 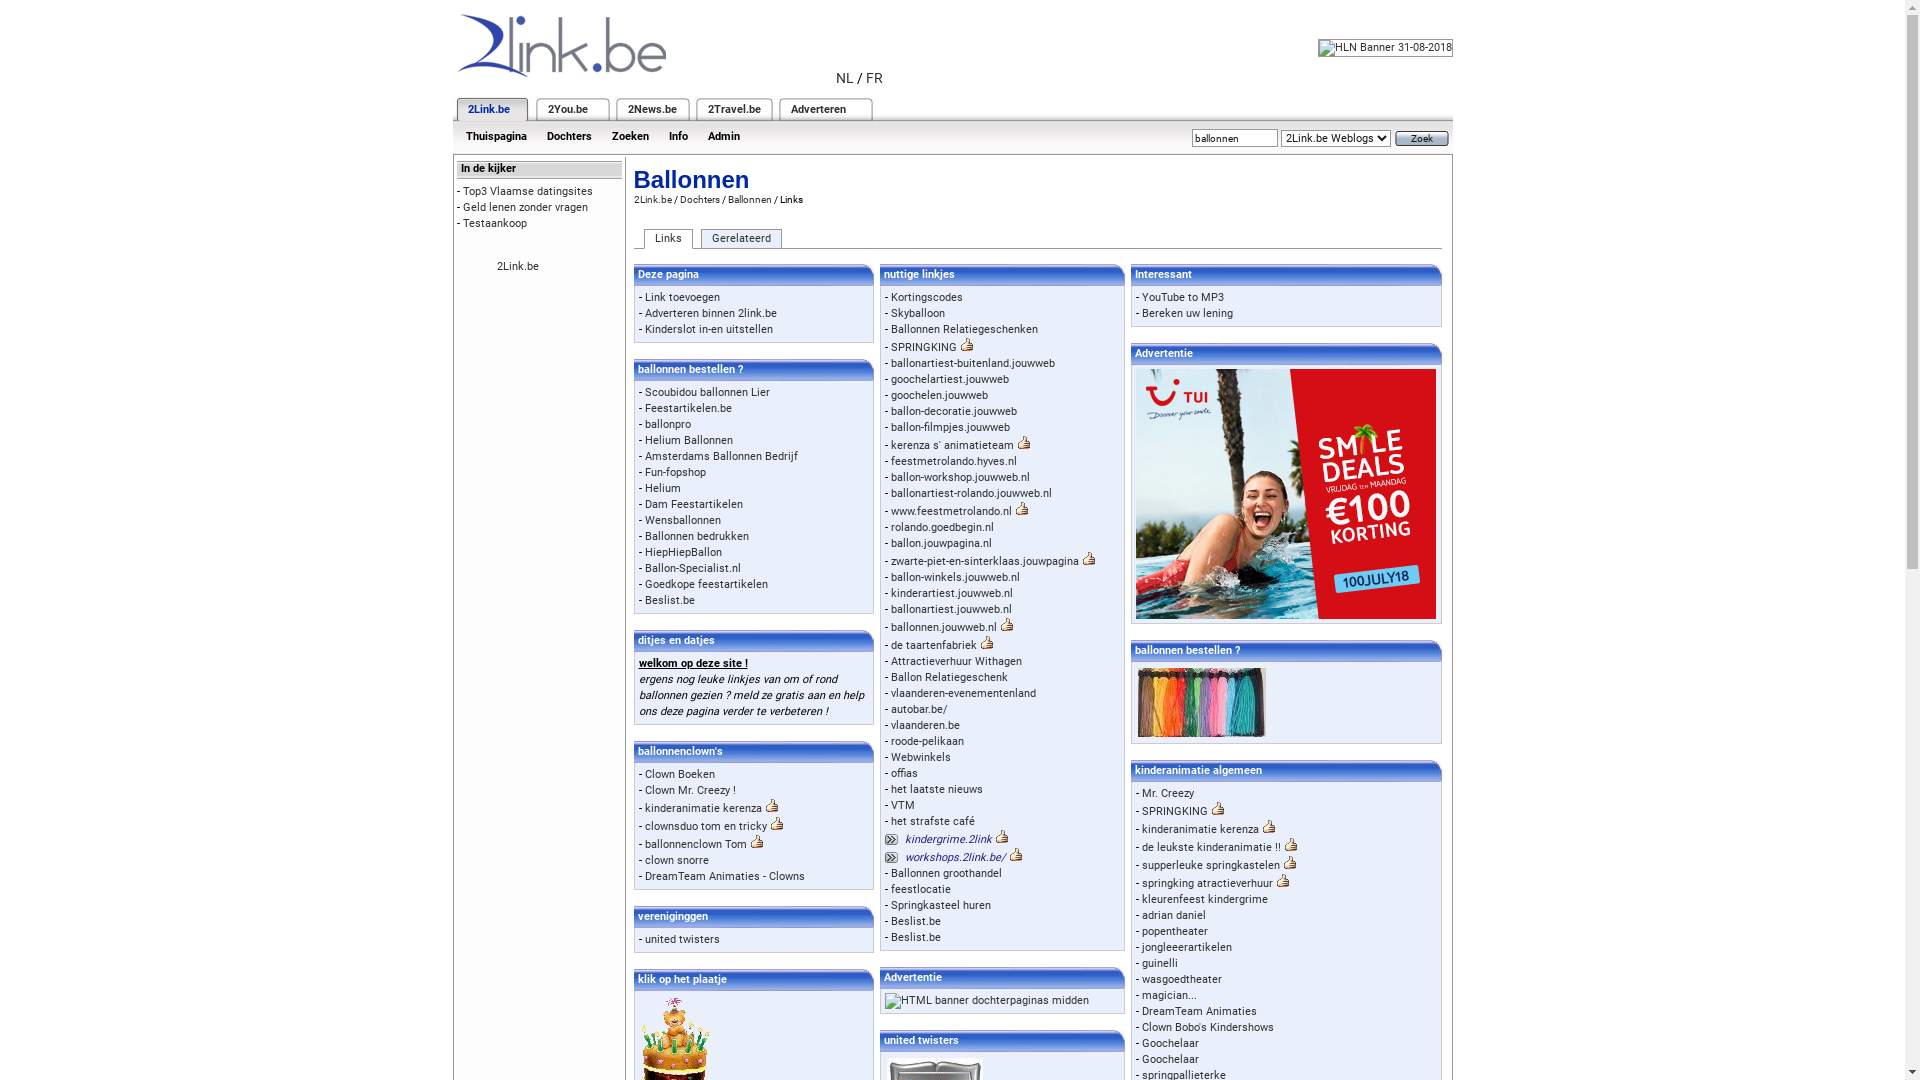 I want to click on FR, so click(x=874, y=78).